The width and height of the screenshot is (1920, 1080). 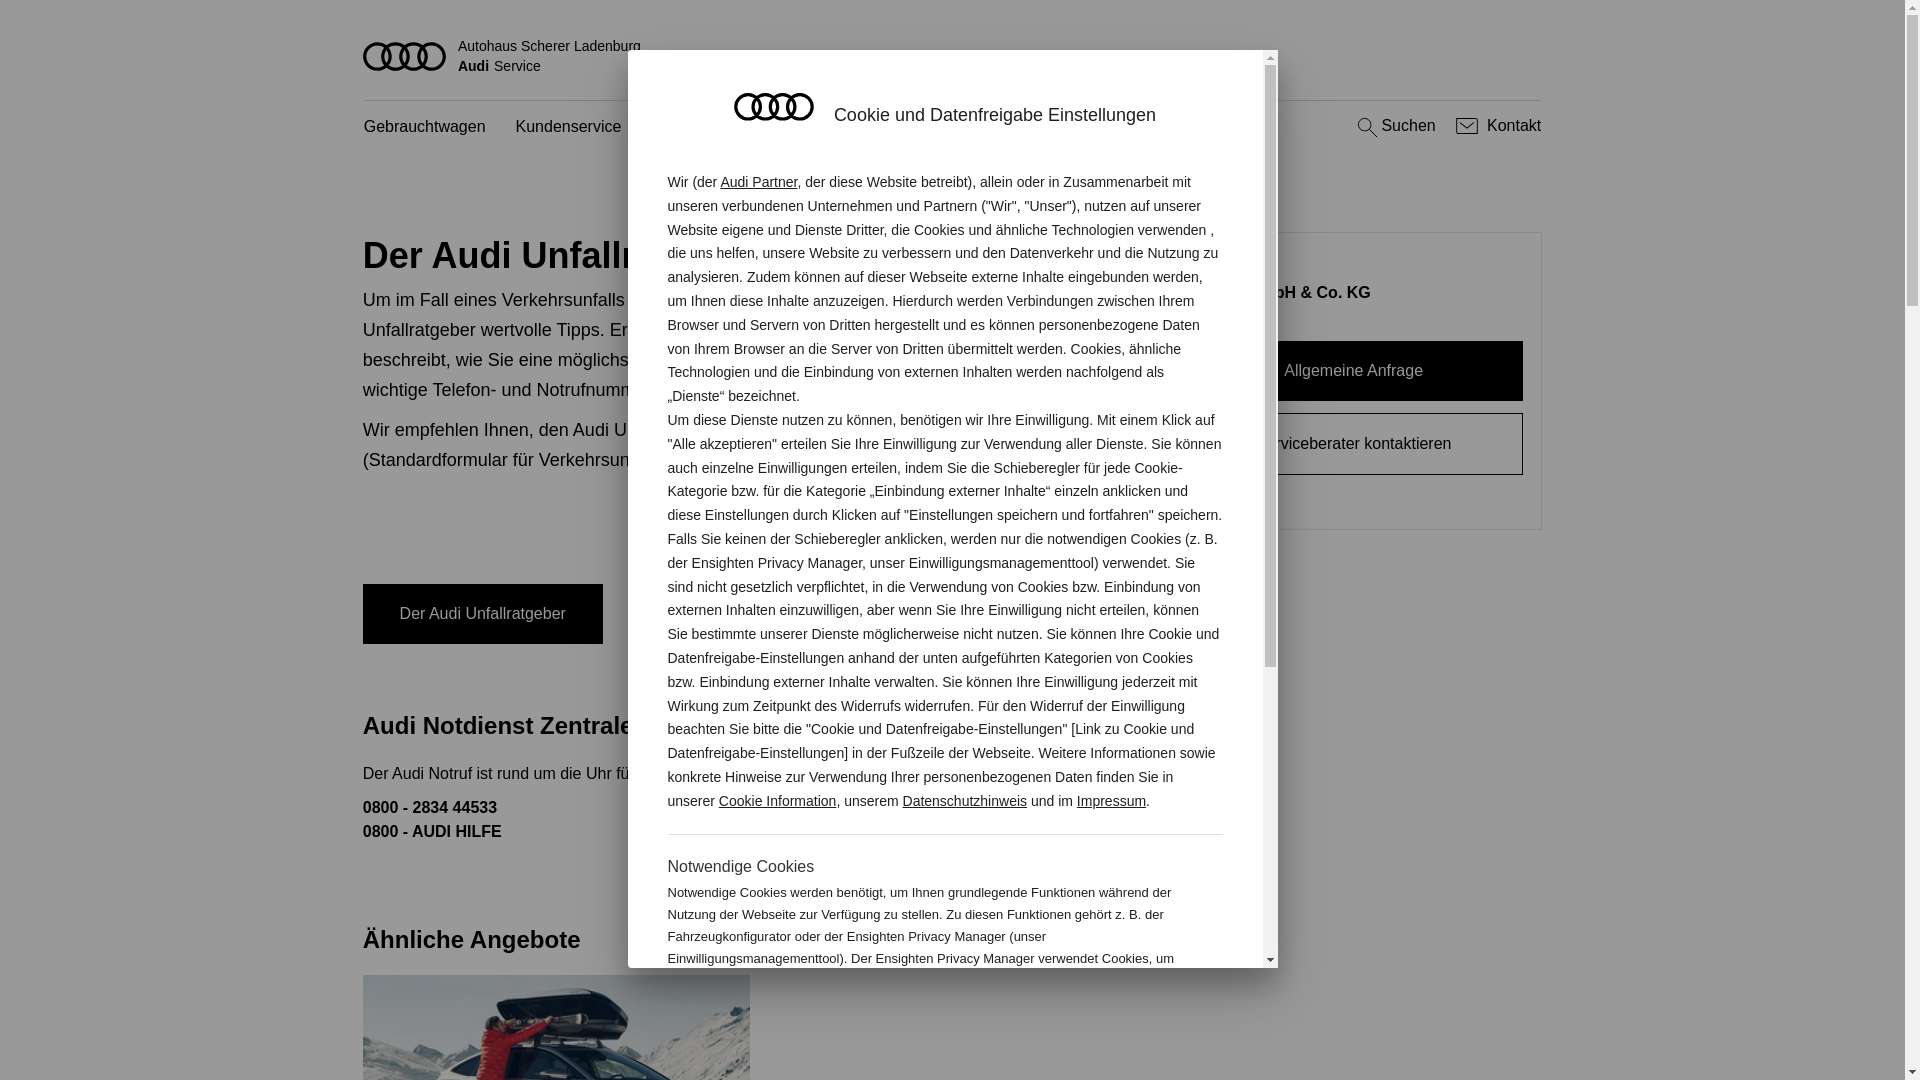 I want to click on Cookie Information, so click(x=1118, y=1024).